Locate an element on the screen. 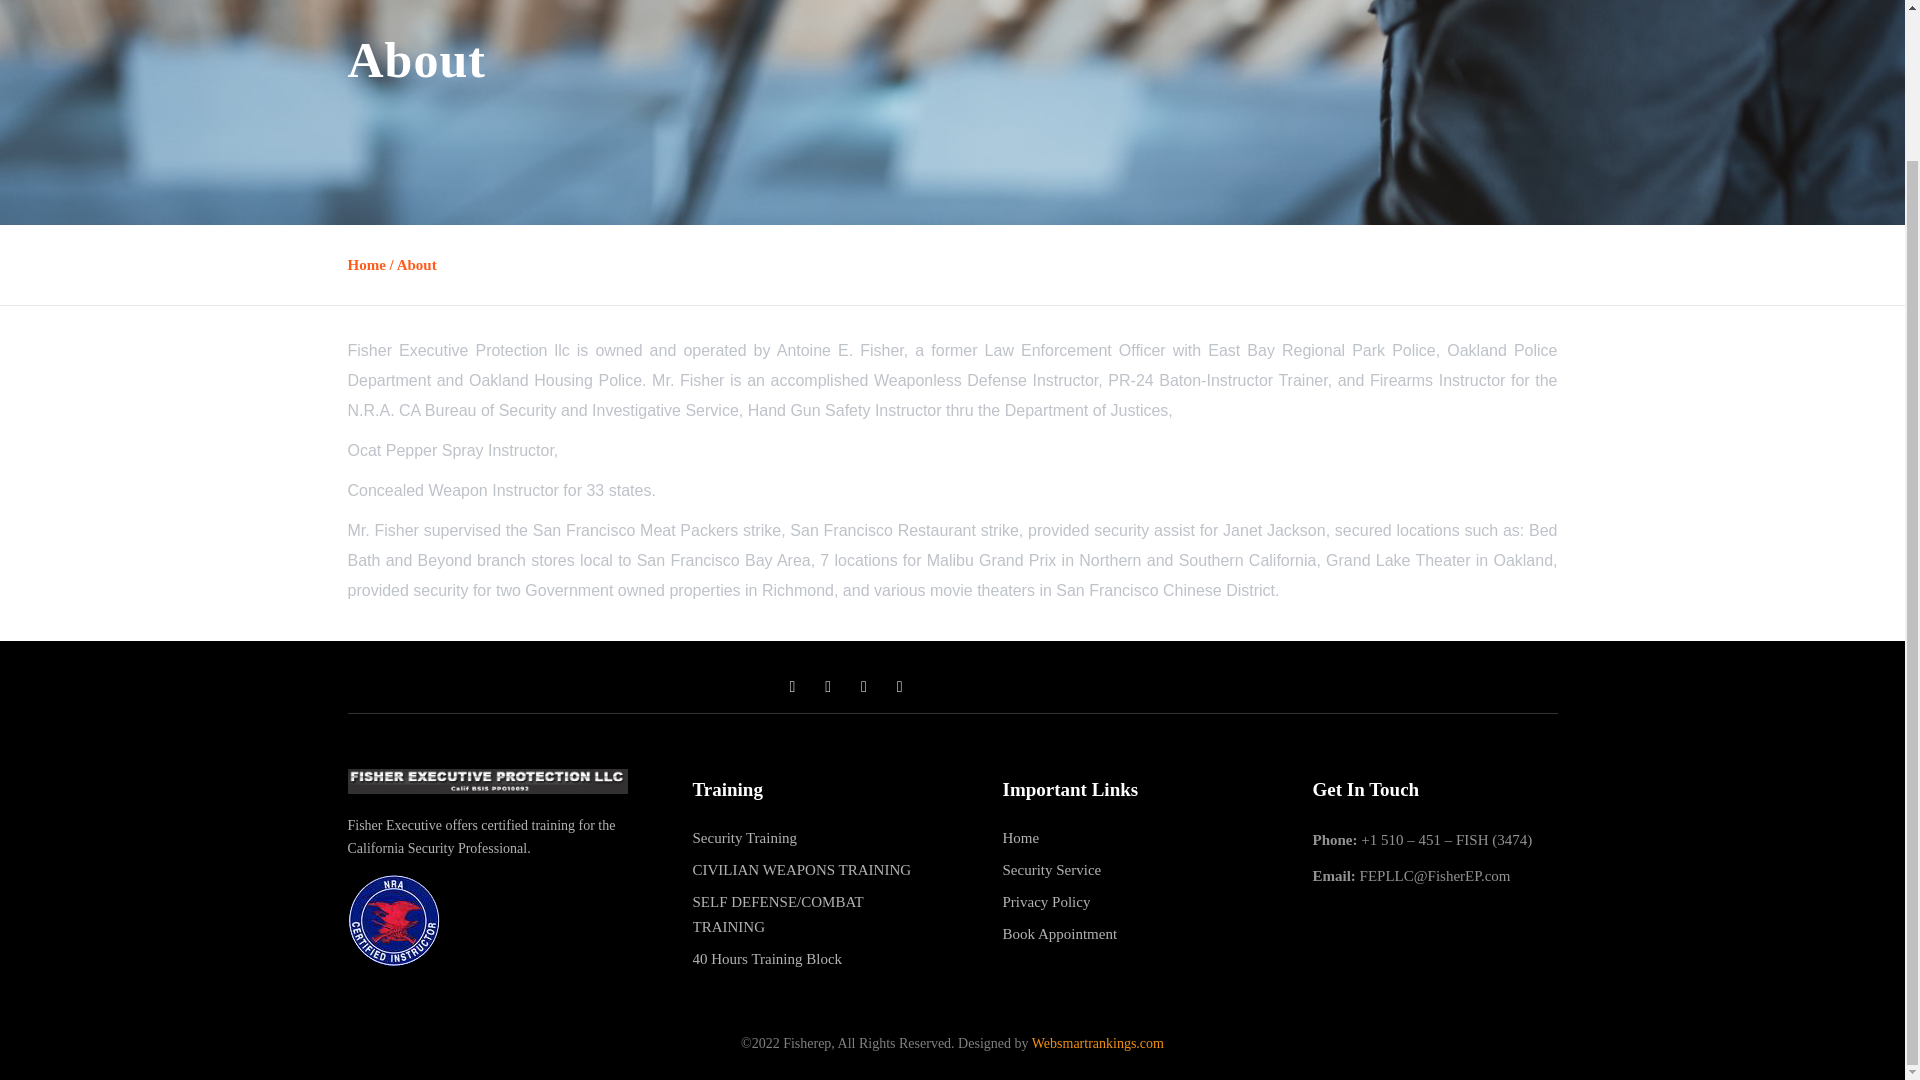 Image resolution: width=1920 pixels, height=1080 pixels. Home is located at coordinates (1020, 838).